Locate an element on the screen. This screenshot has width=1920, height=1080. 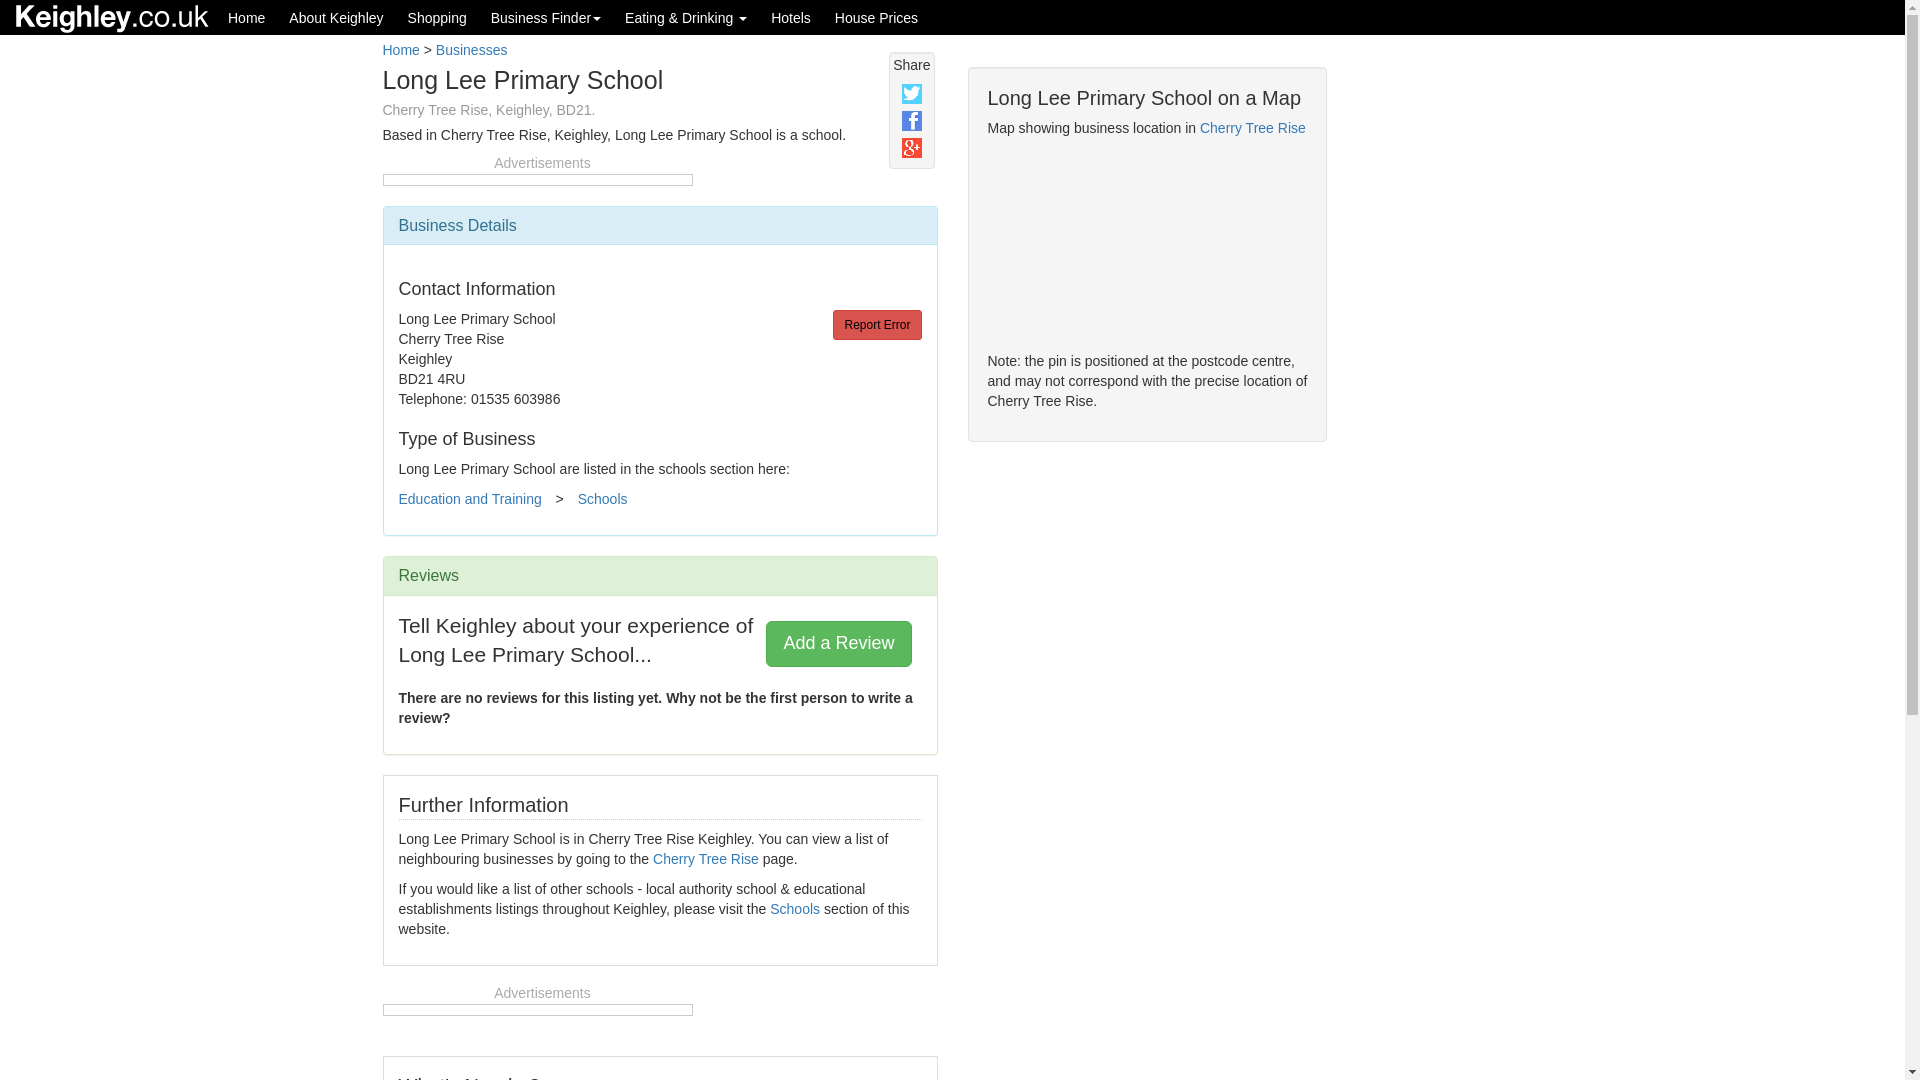
About Keighley is located at coordinates (336, 17).